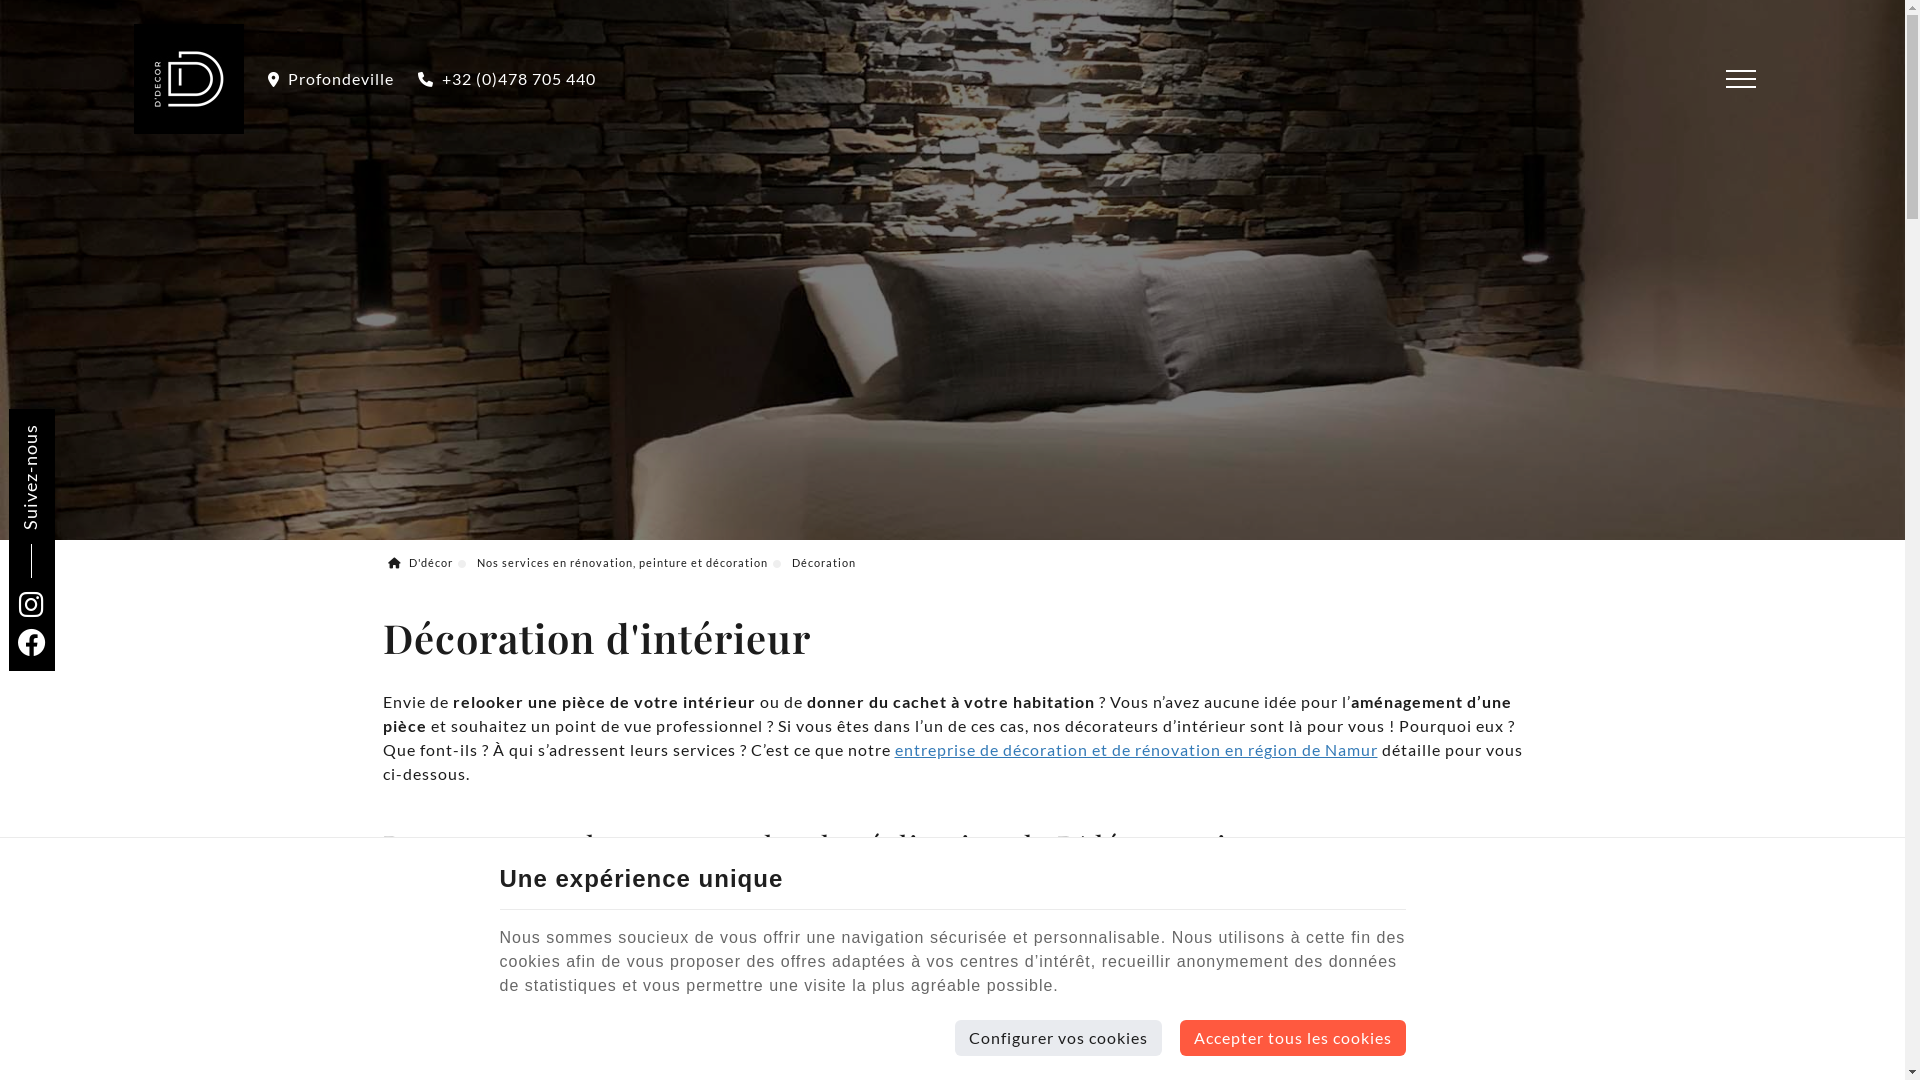 Image resolution: width=1920 pixels, height=1080 pixels. Describe the element at coordinates (507, 79) in the screenshot. I see `+32 (0)478 705 440` at that location.